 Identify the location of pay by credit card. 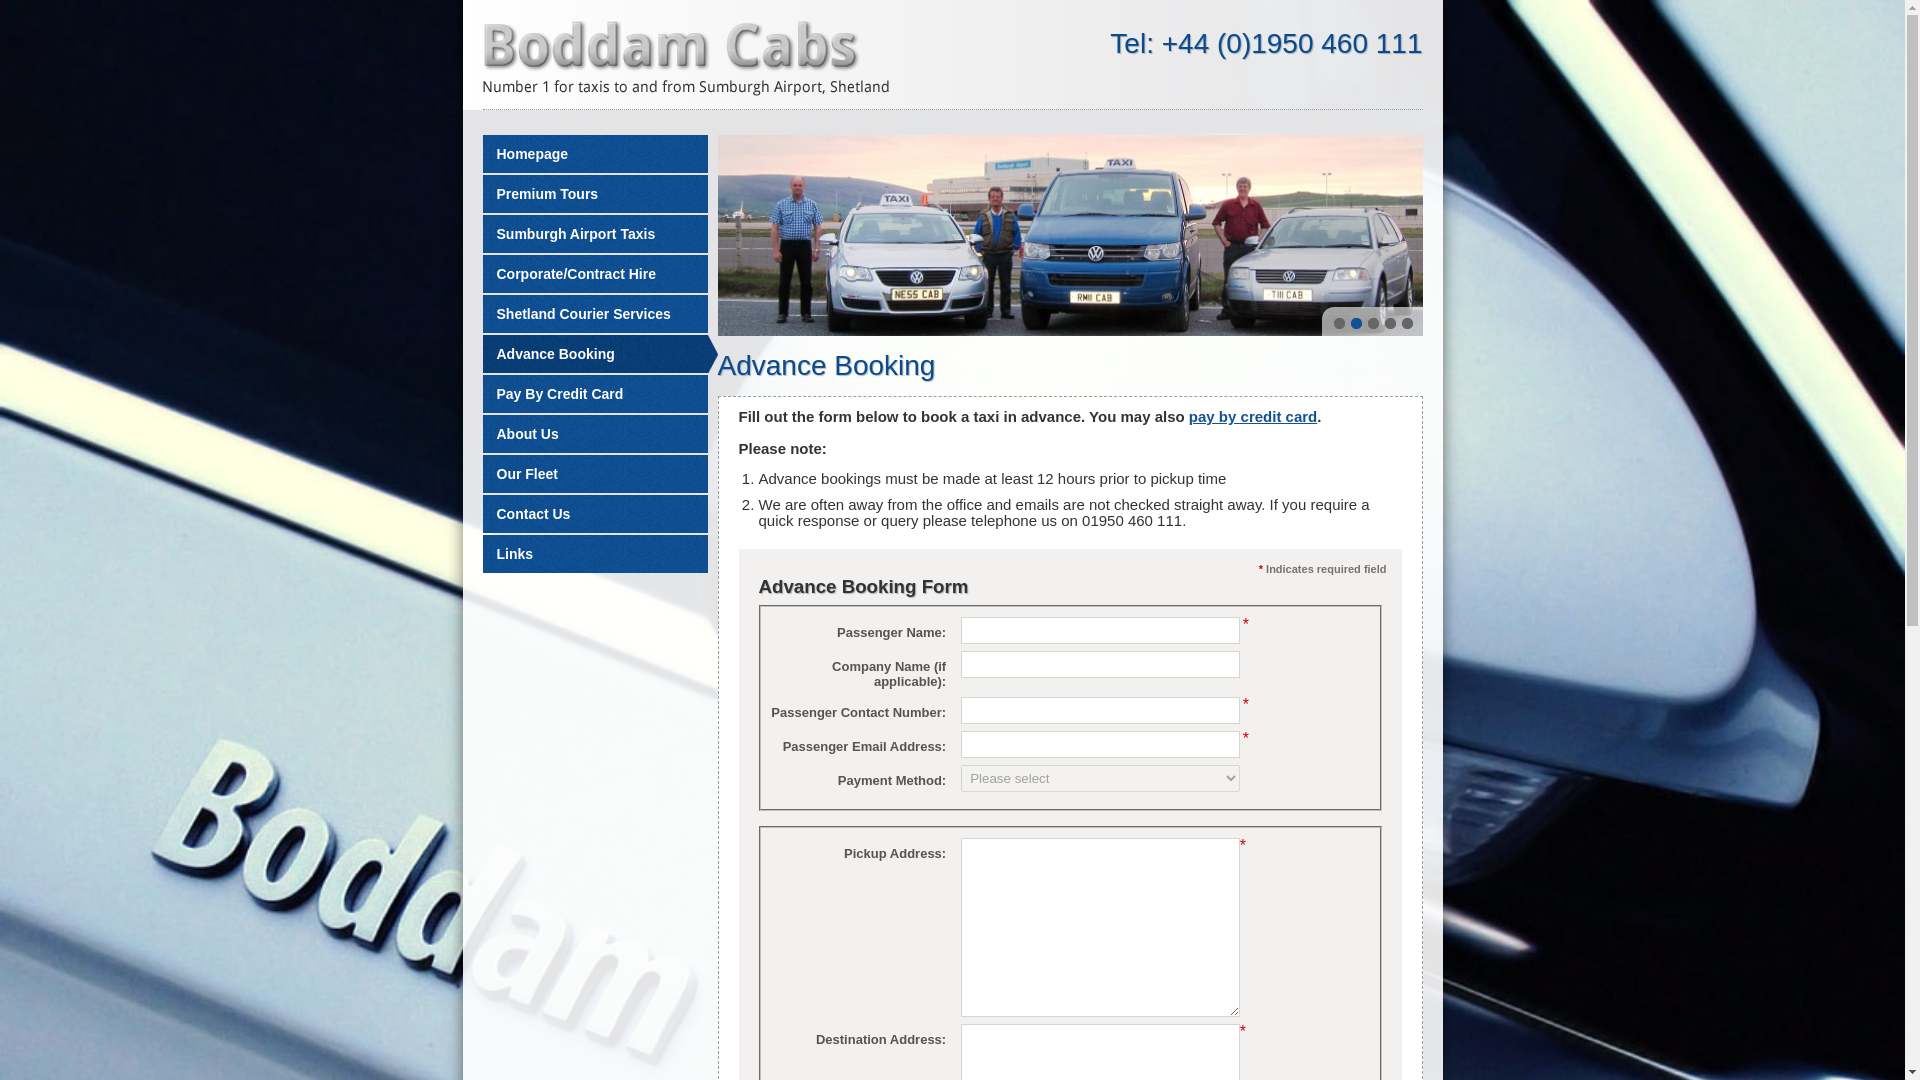
(1252, 416).